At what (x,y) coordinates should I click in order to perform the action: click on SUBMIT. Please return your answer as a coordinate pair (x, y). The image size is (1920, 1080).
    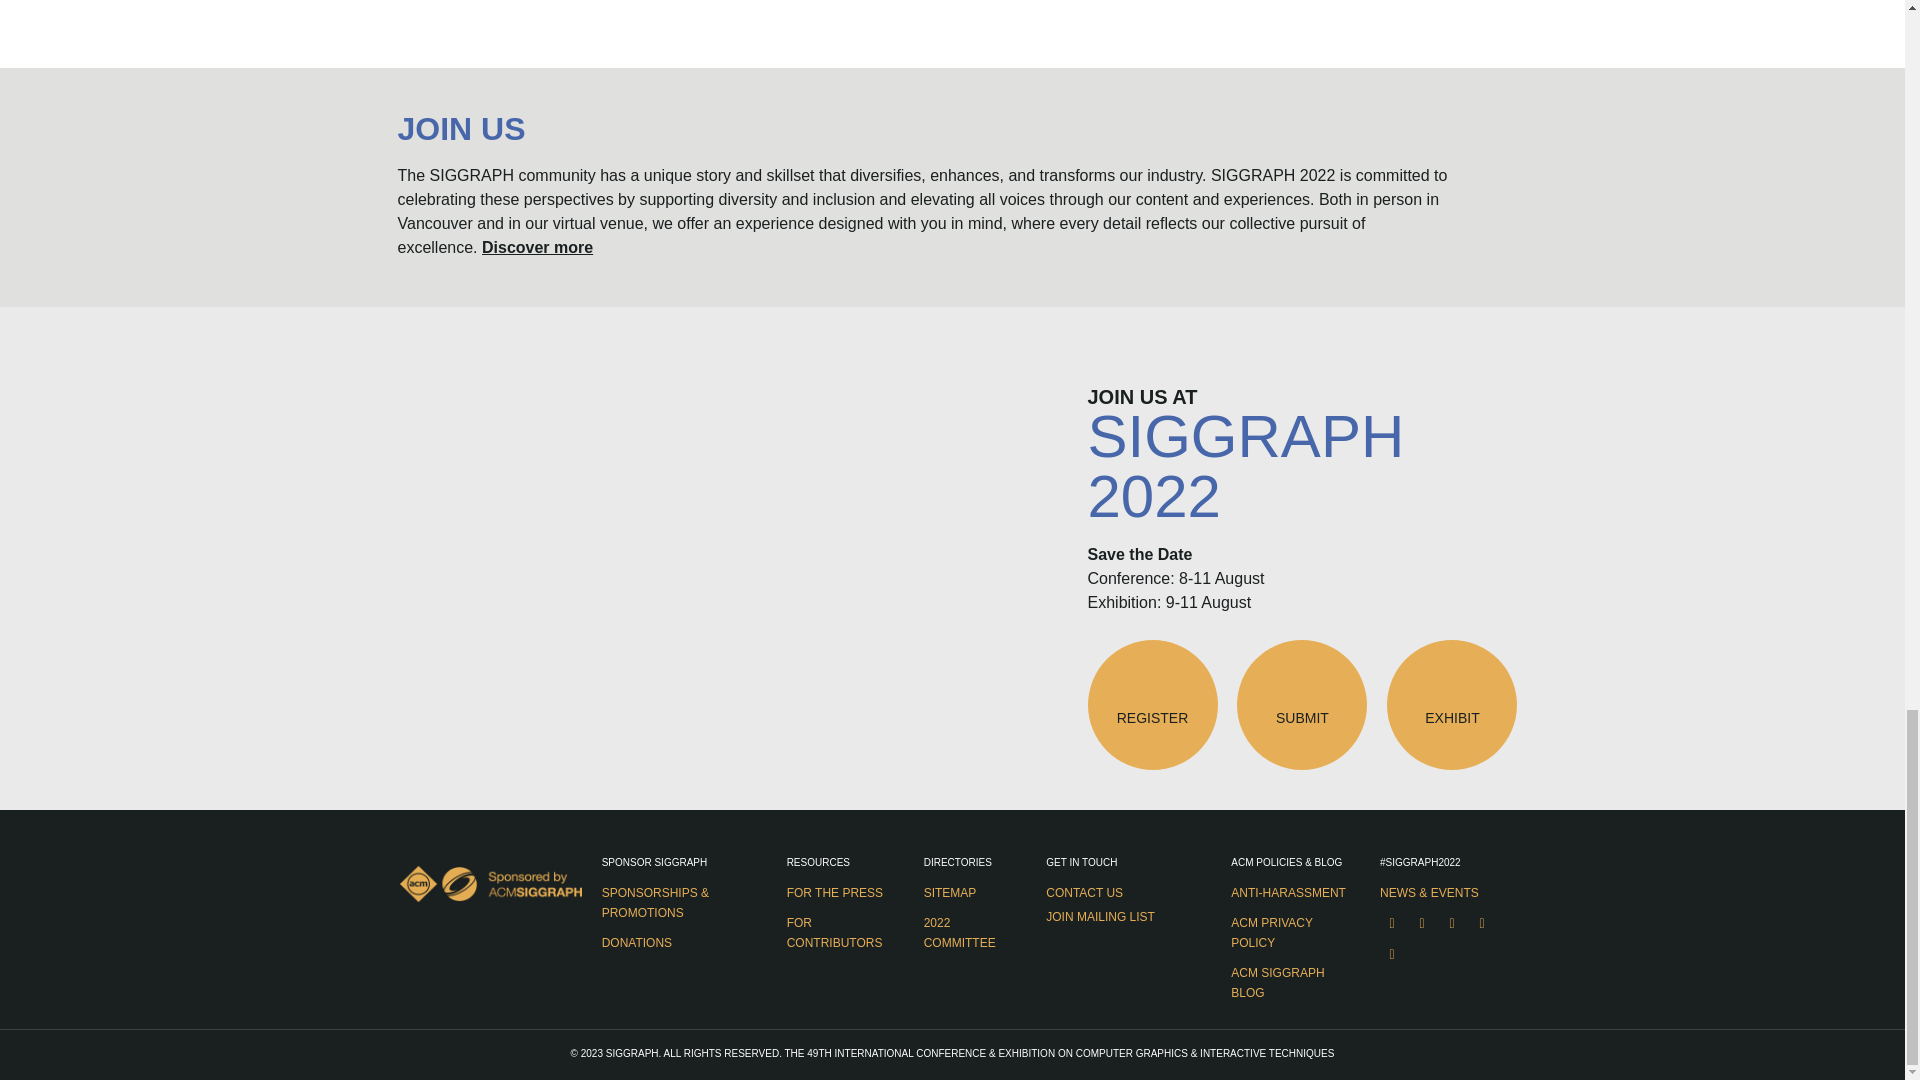
    Looking at the image, I should click on (1302, 705).